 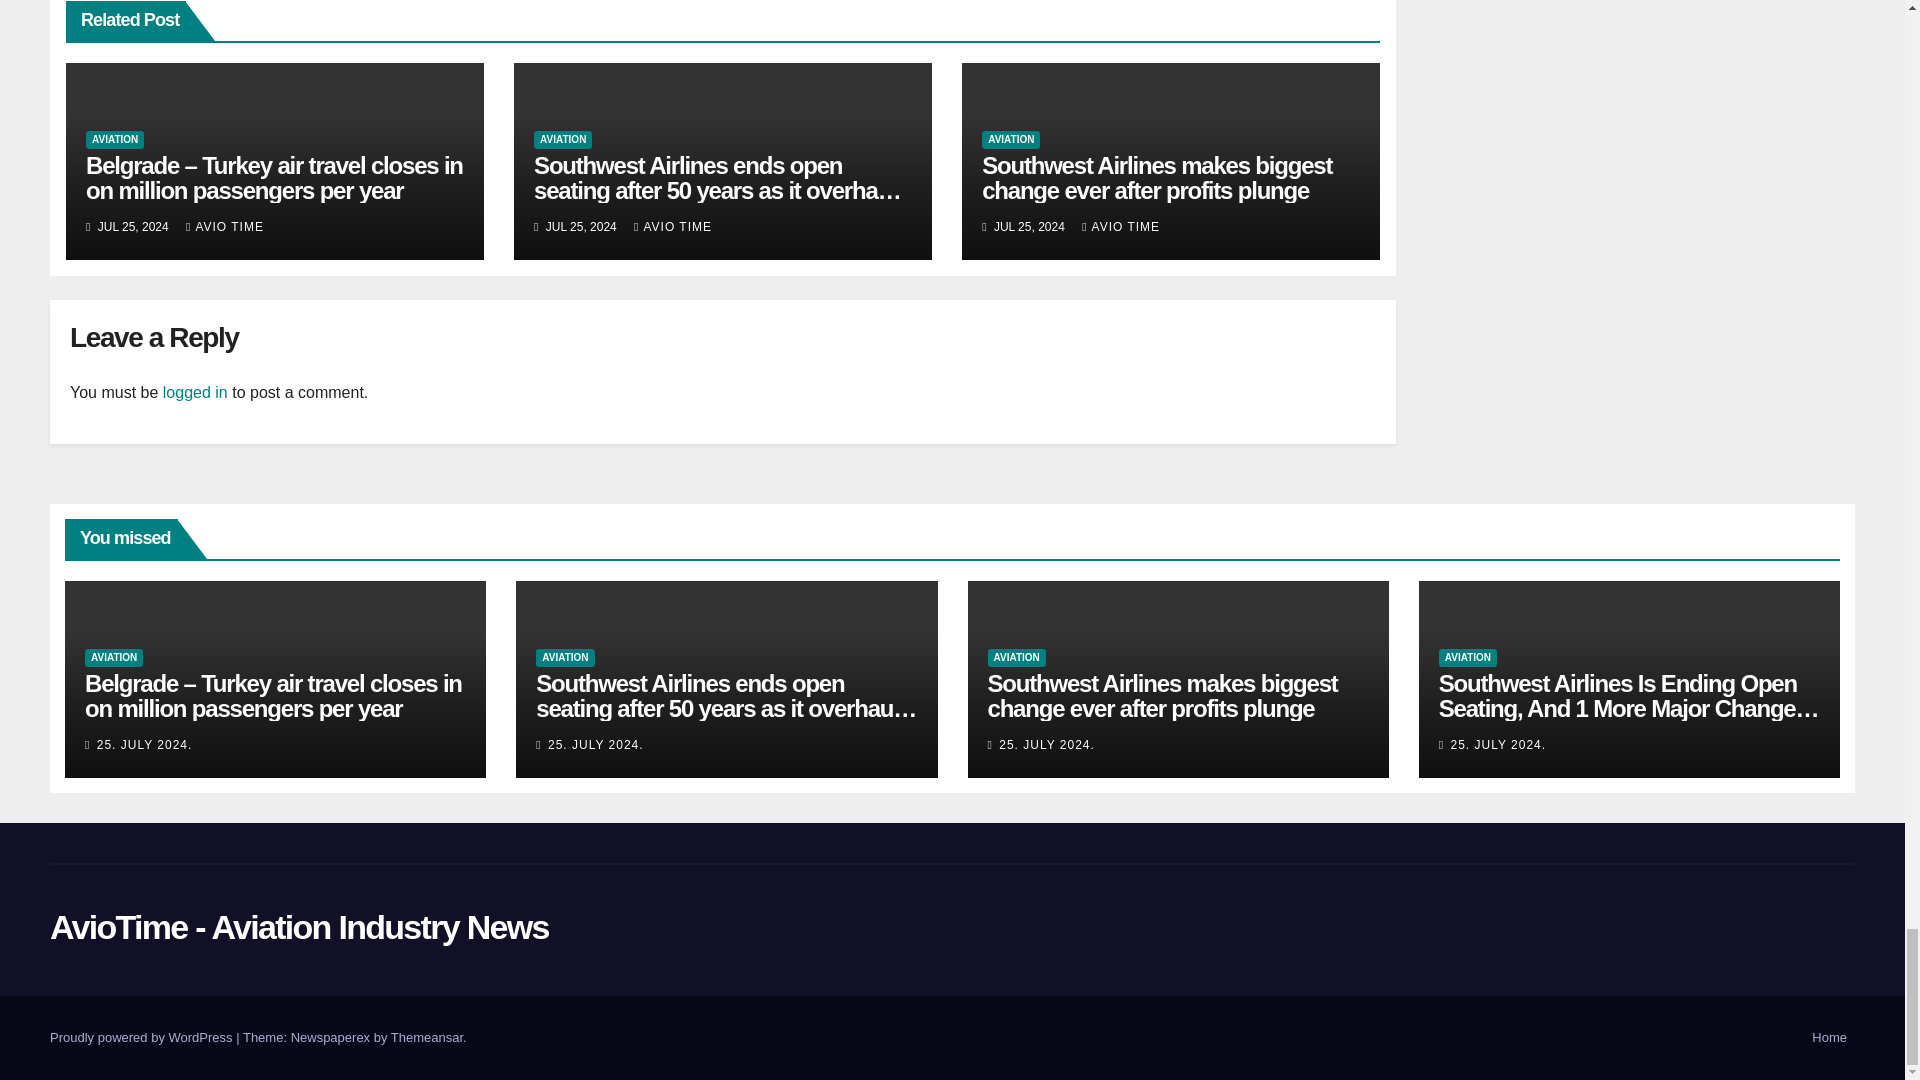 What do you see at coordinates (1010, 140) in the screenshot?
I see `AVIATION` at bounding box center [1010, 140].